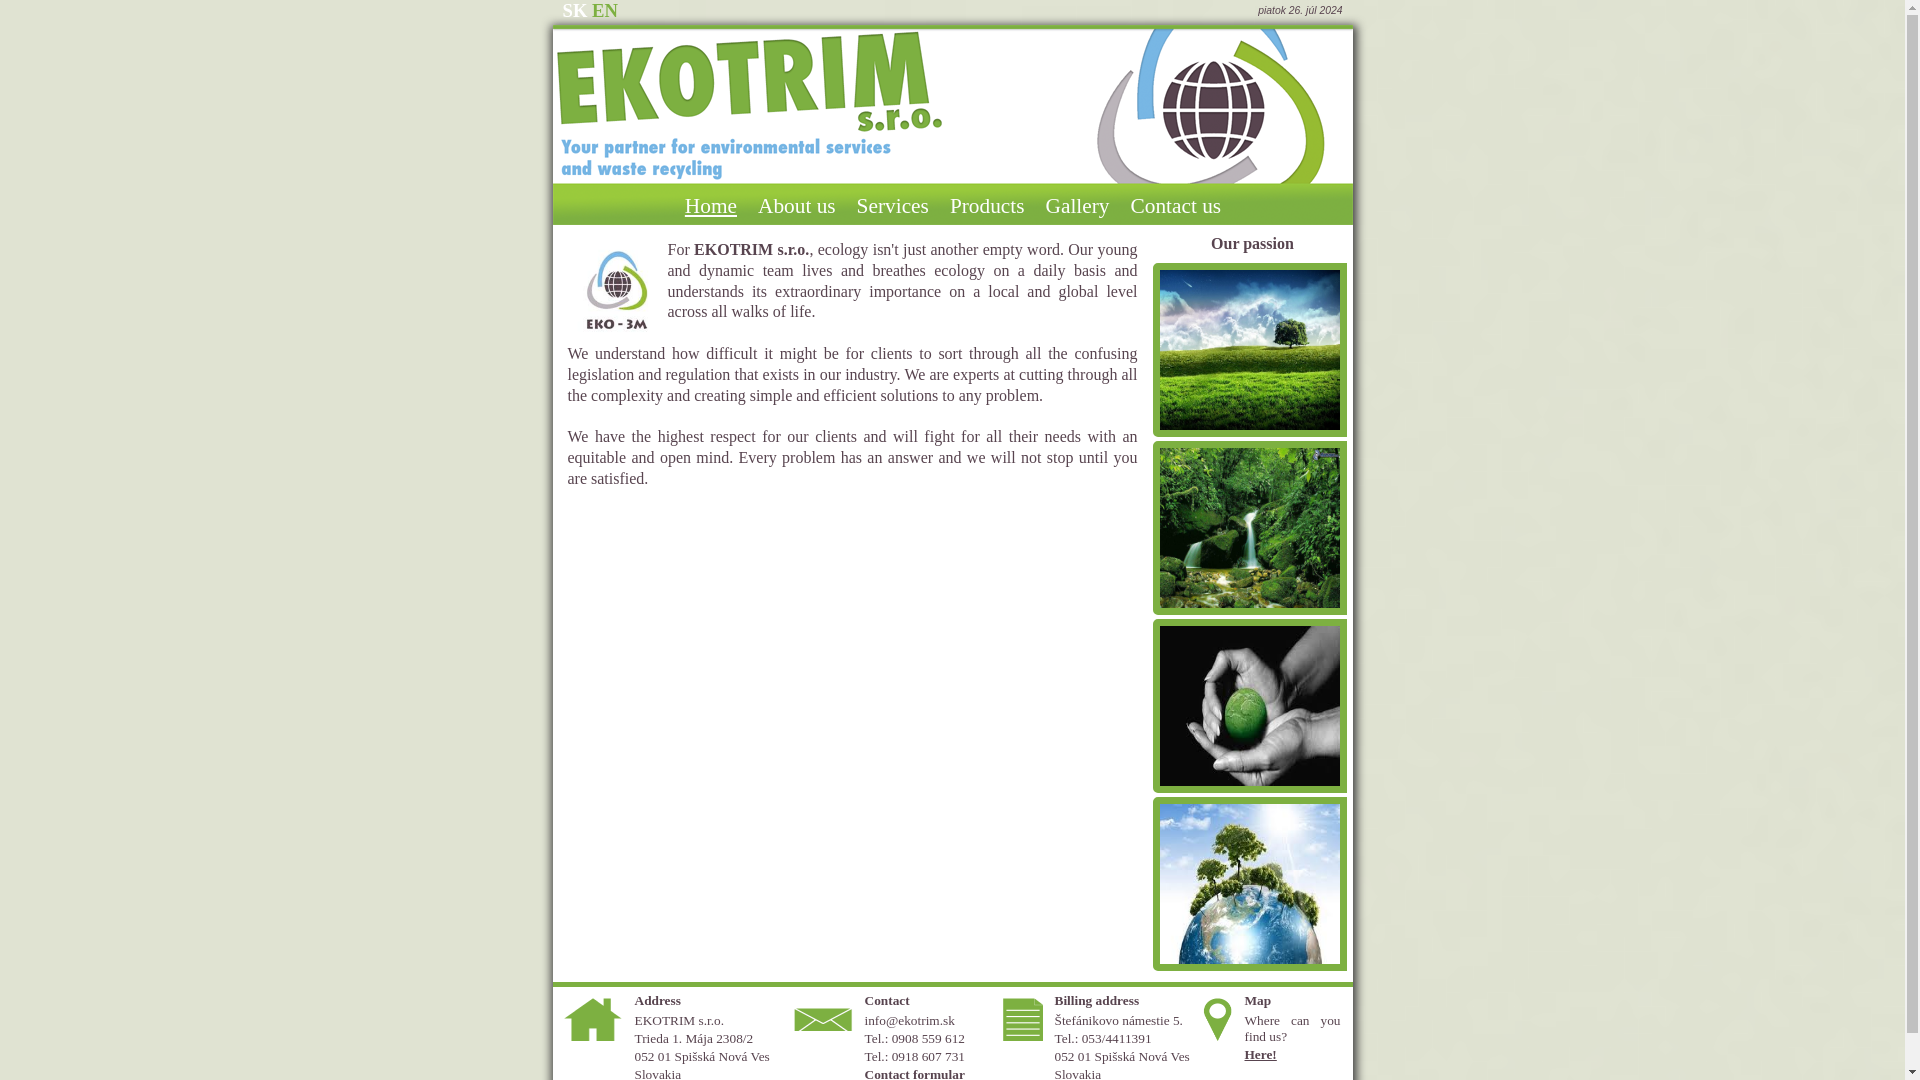 The height and width of the screenshot is (1080, 1920). What do you see at coordinates (892, 206) in the screenshot?
I see `Services` at bounding box center [892, 206].